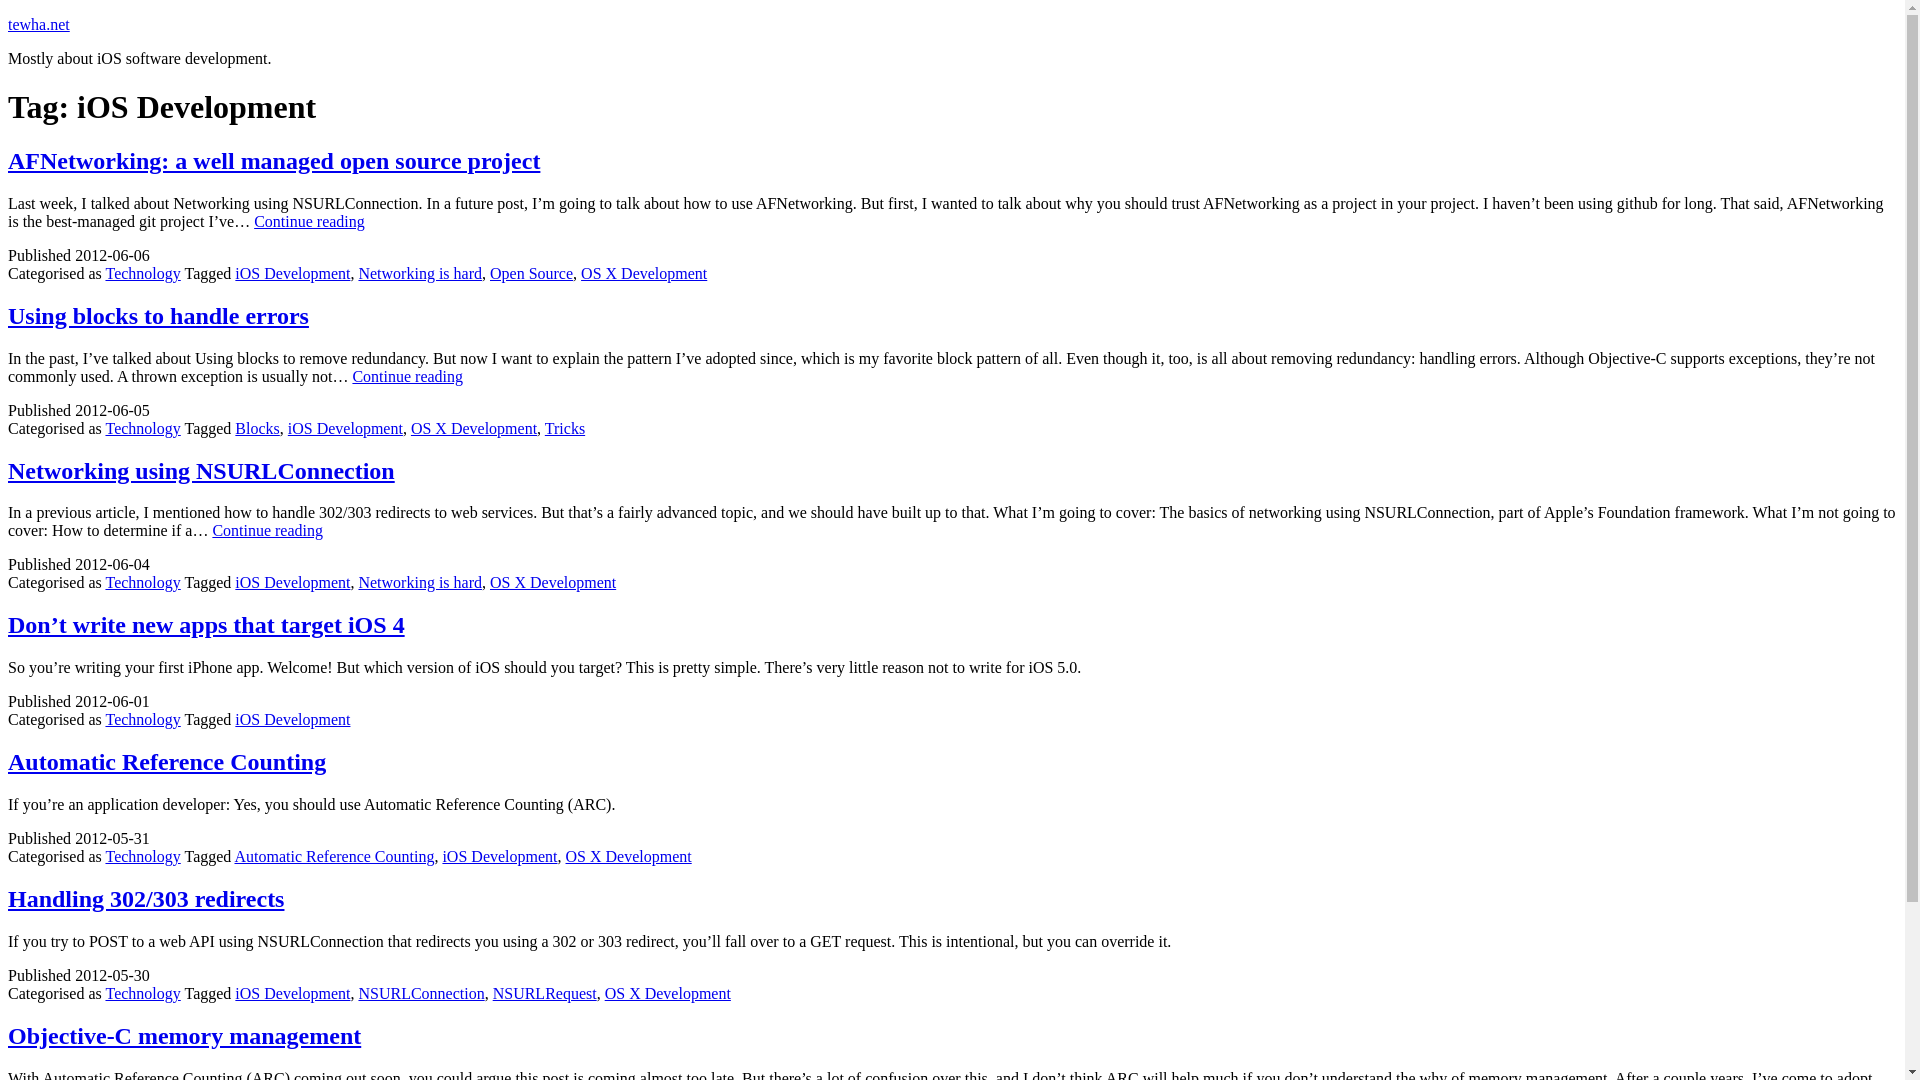 The width and height of the screenshot is (1920, 1080). I want to click on Technology, so click(142, 428).